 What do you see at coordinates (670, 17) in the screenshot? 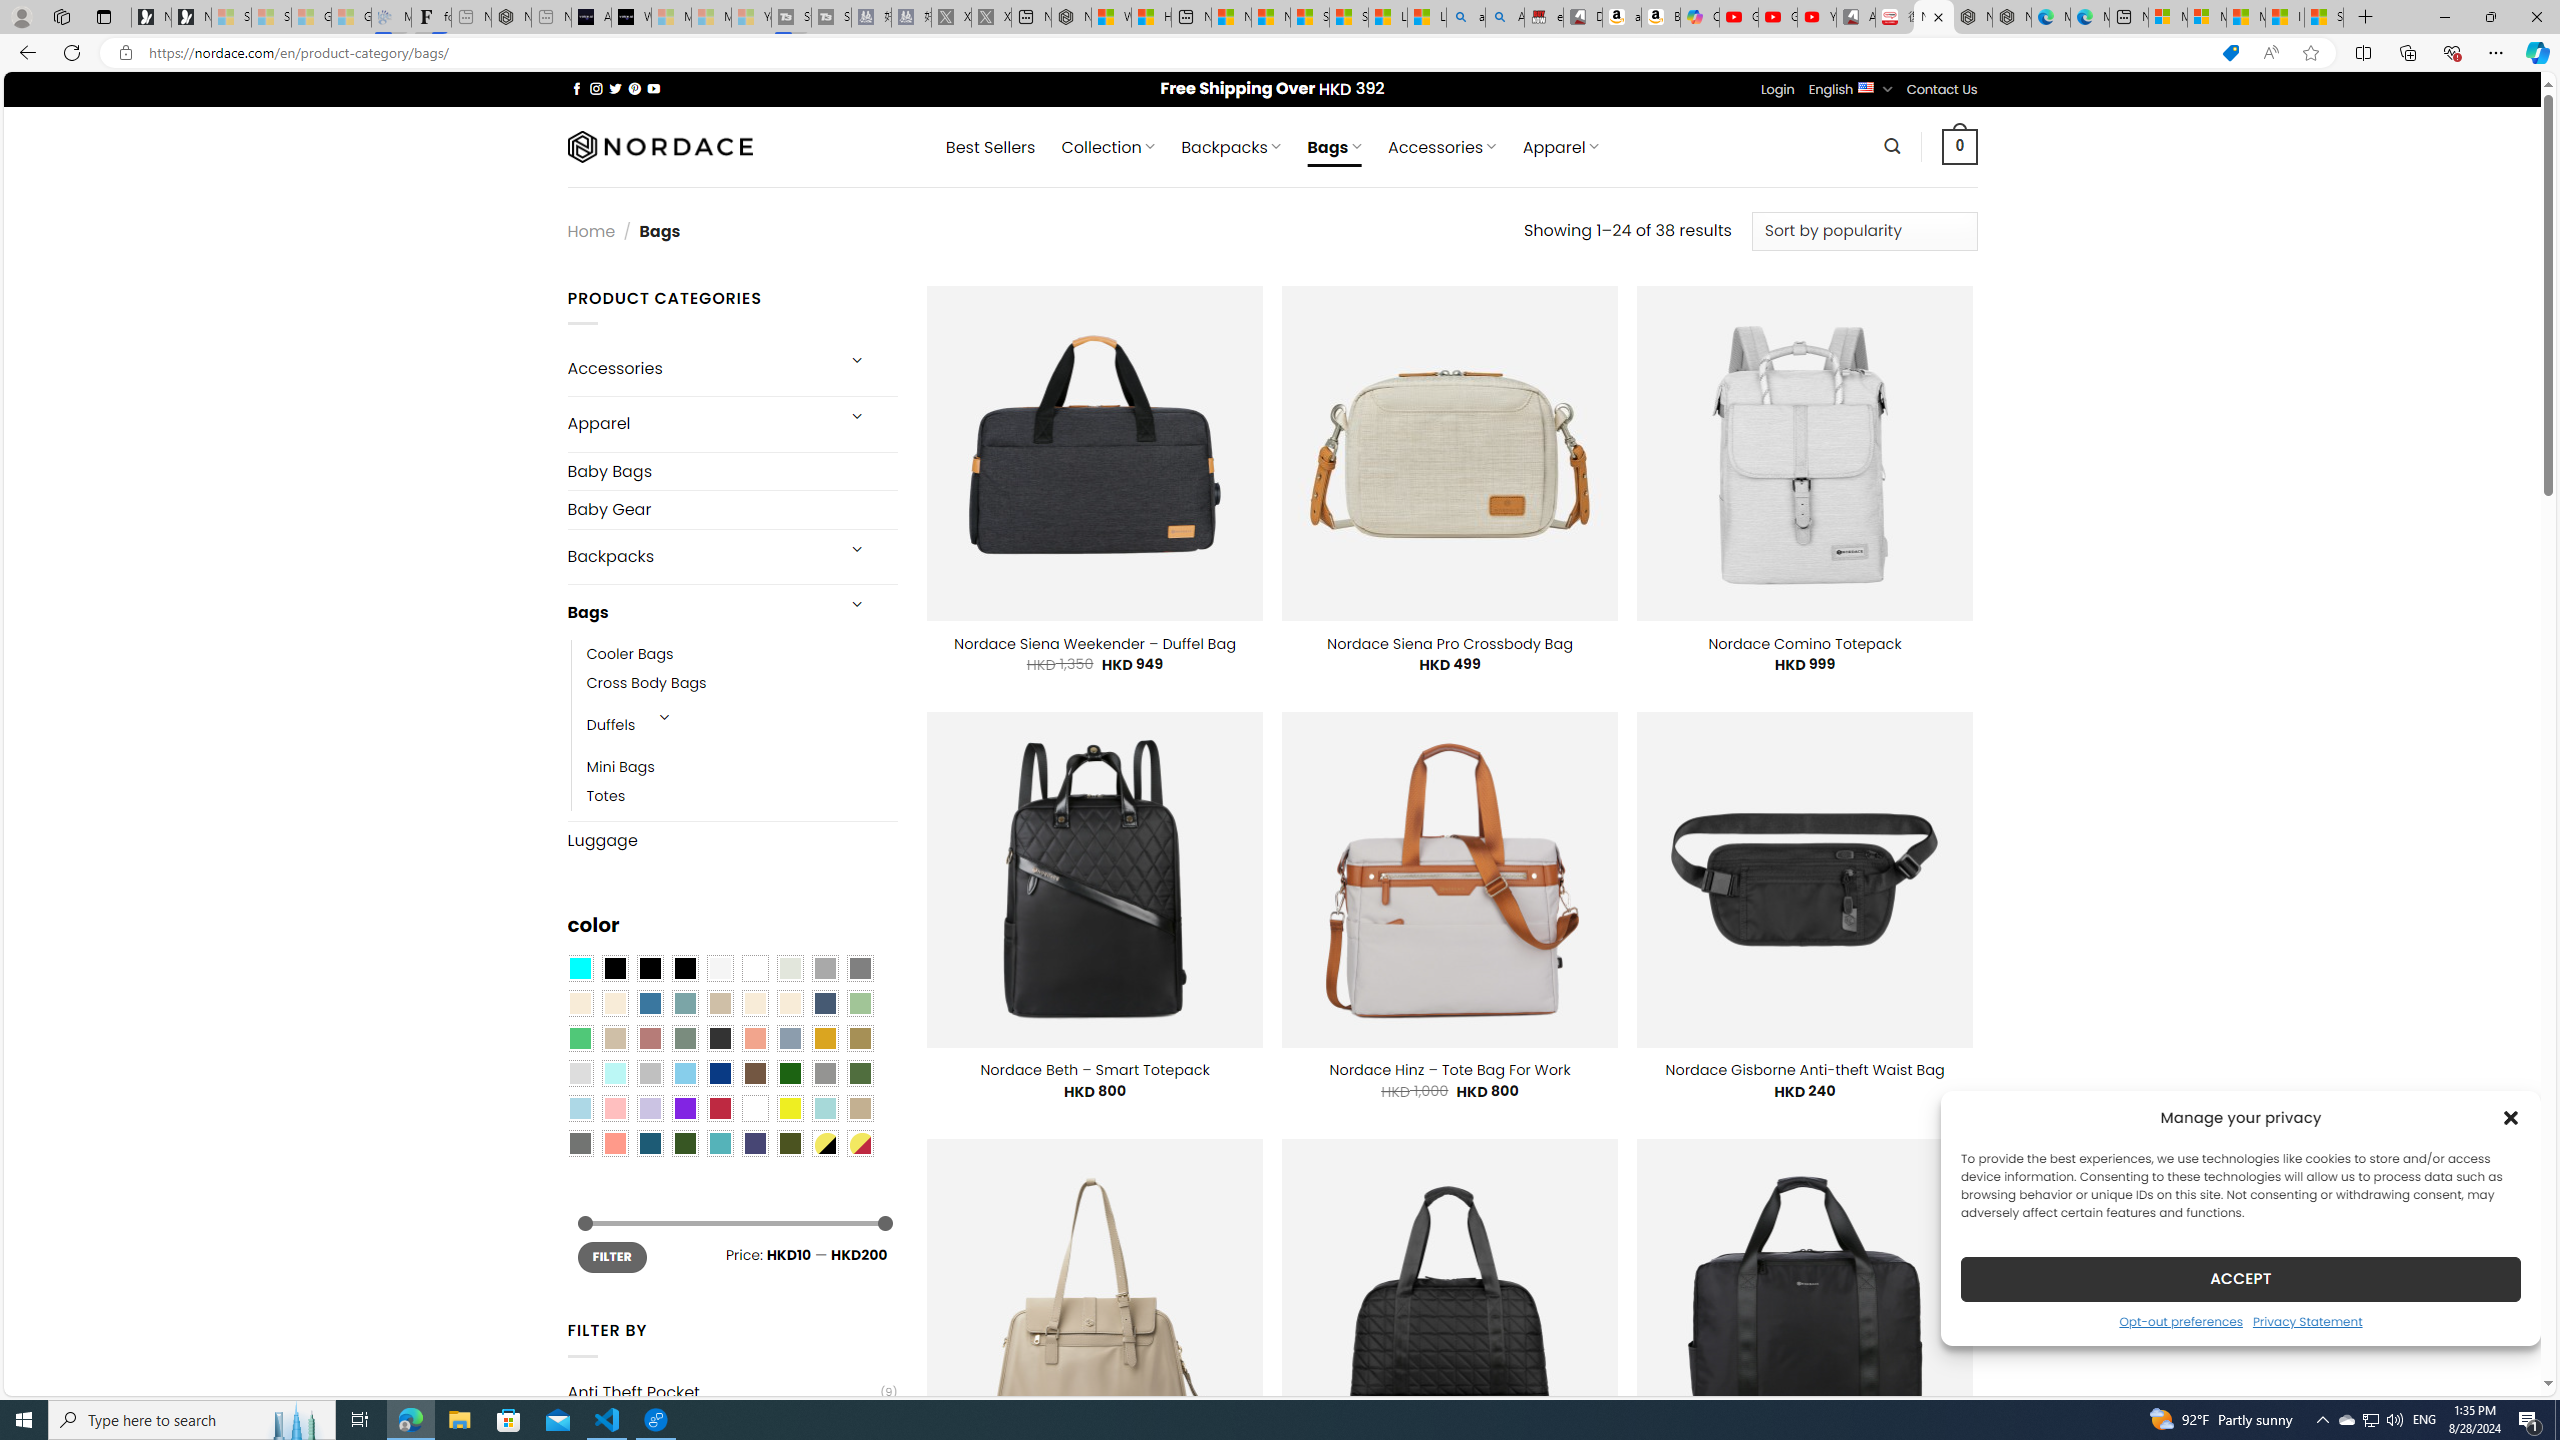
I see `Microsoft Start Sports - Sleeping` at bounding box center [670, 17].